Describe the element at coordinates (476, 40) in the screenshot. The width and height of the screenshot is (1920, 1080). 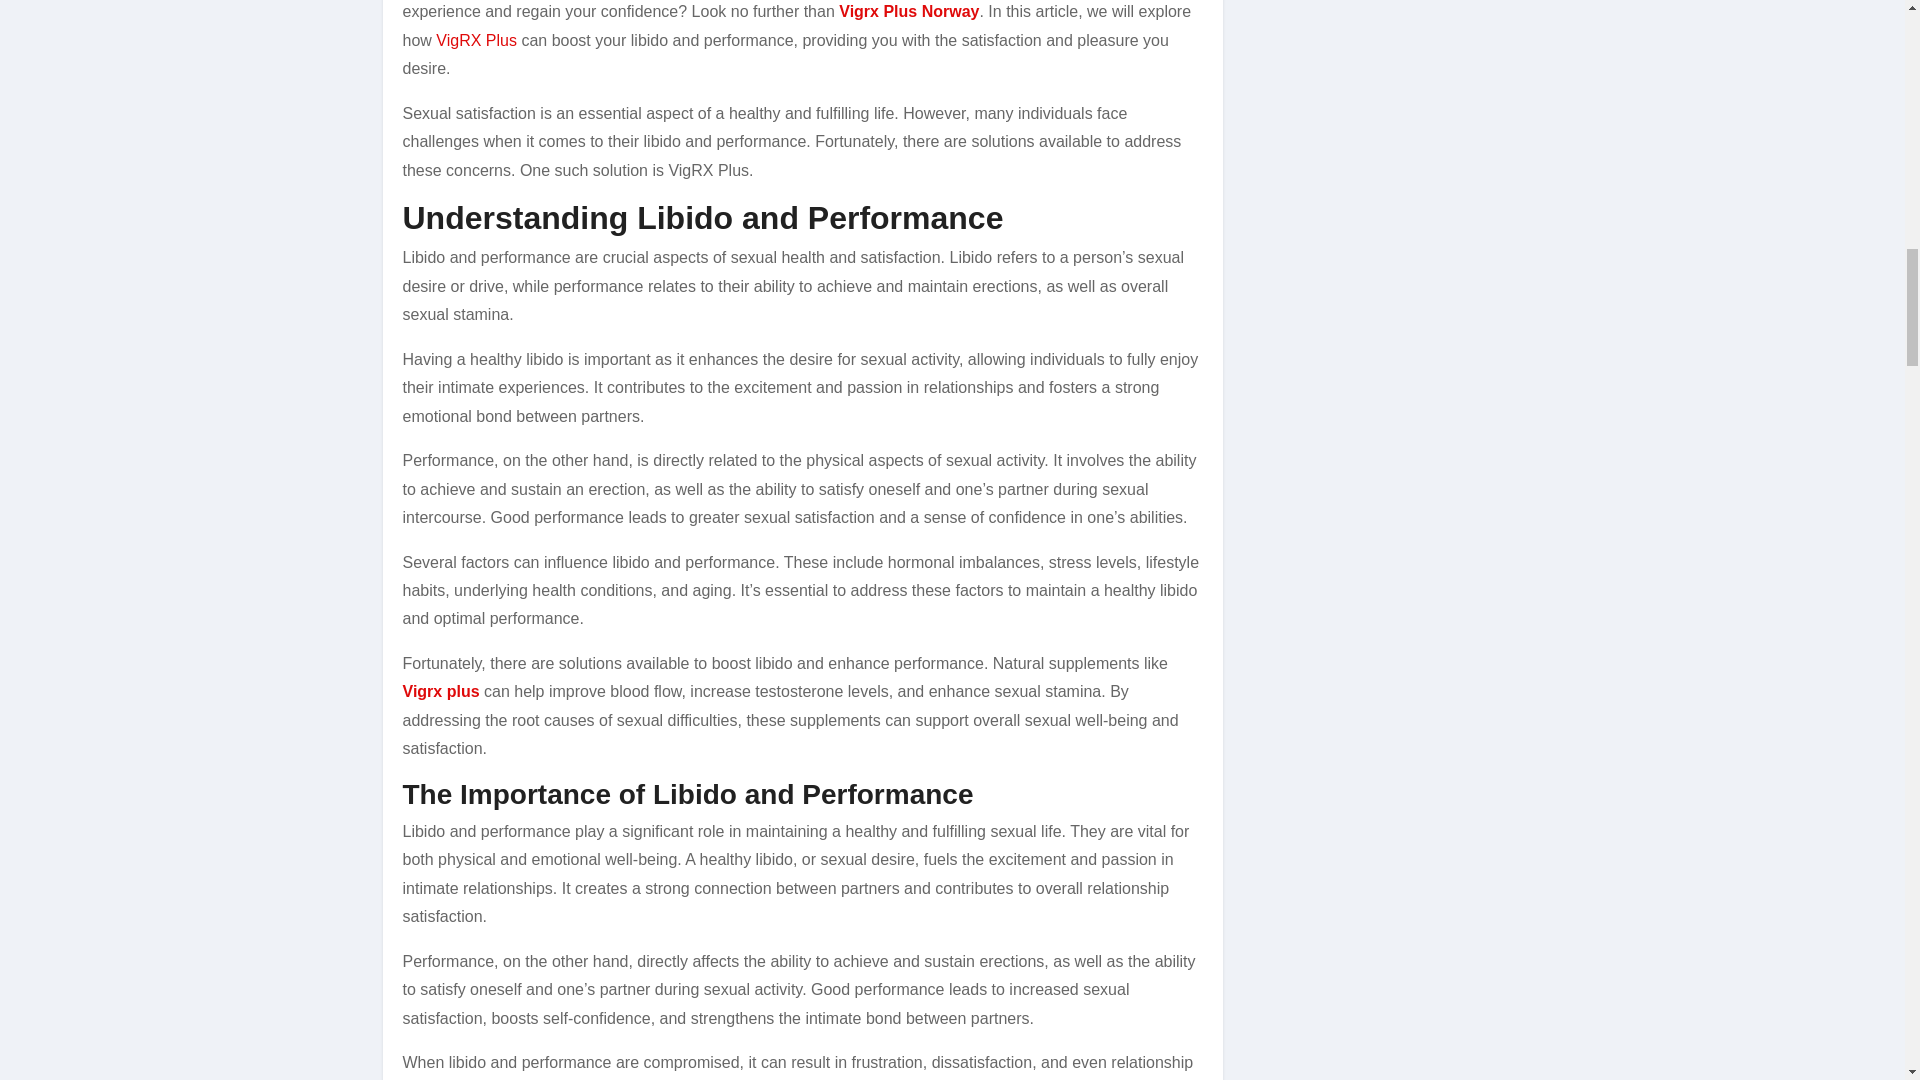
I see `VigRX Plus` at that location.